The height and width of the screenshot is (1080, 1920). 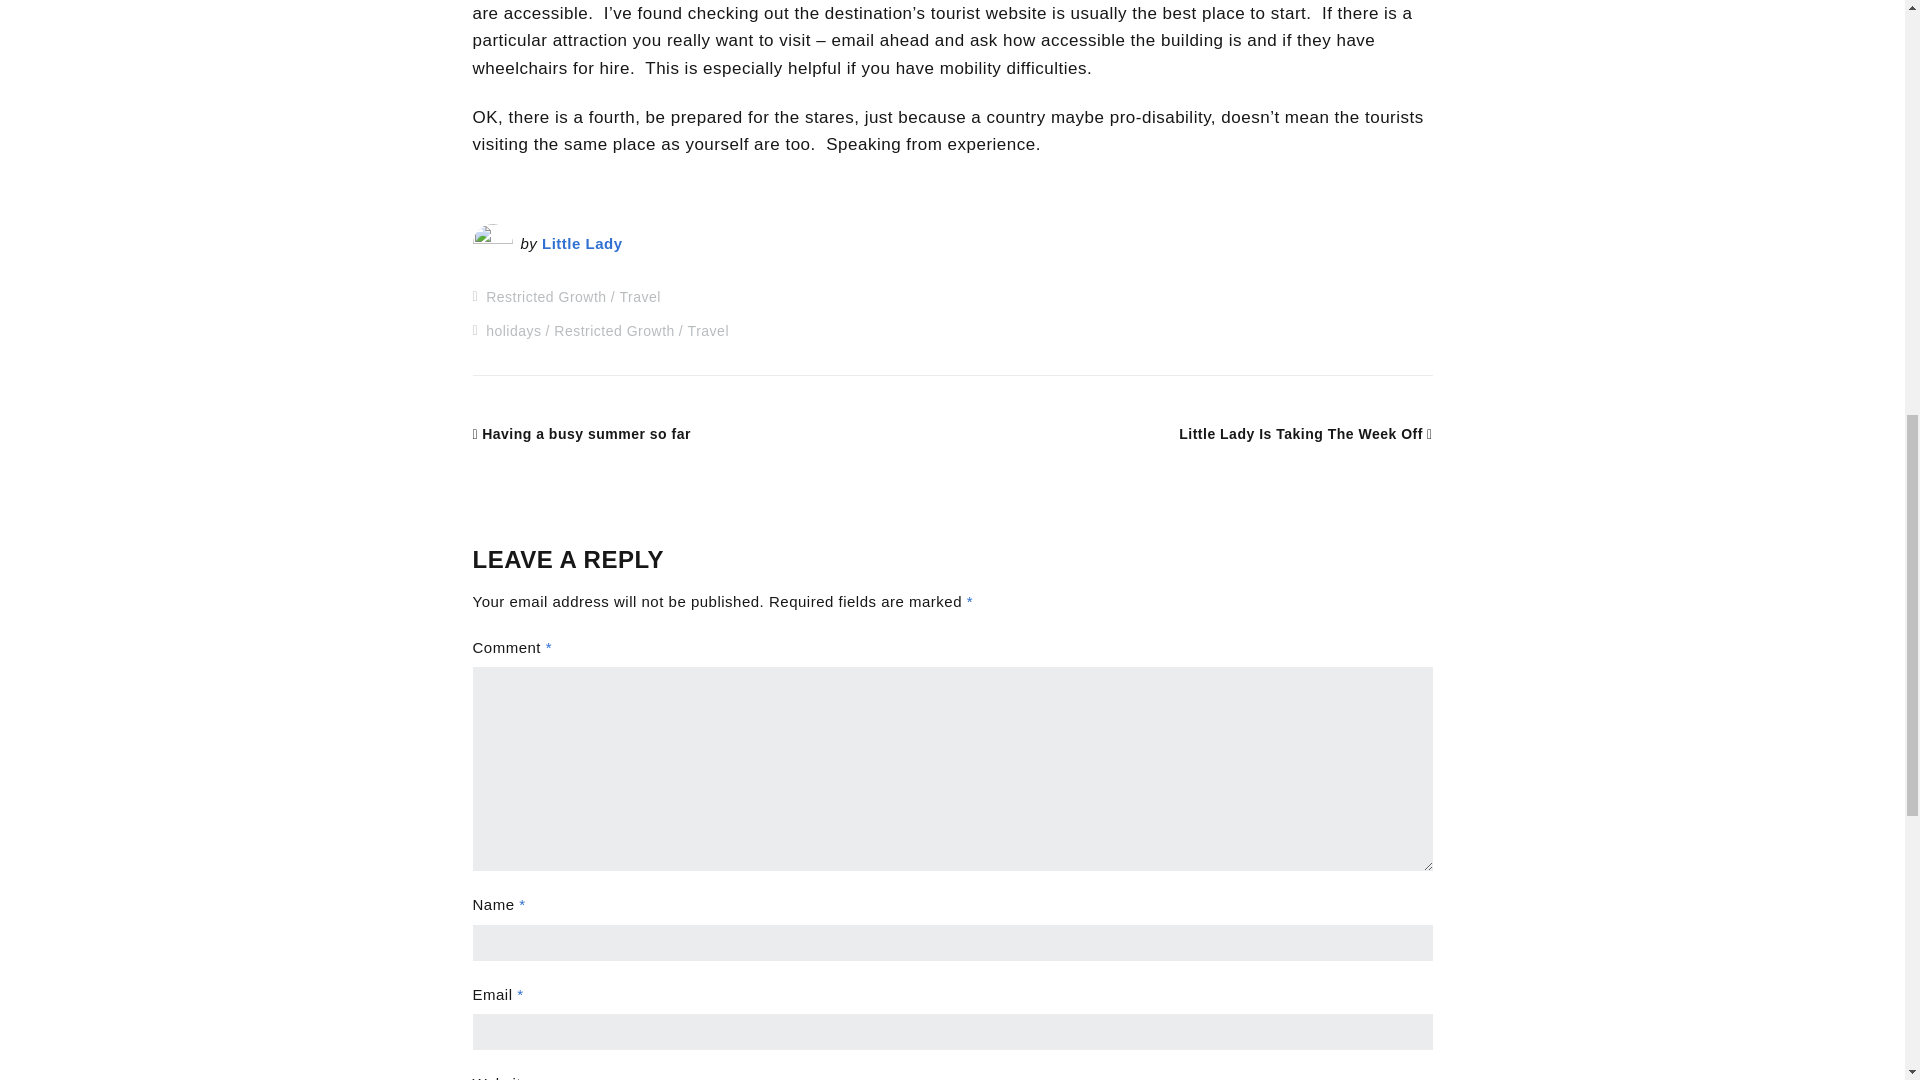 I want to click on Having a busy summer so far, so click(x=580, y=433).